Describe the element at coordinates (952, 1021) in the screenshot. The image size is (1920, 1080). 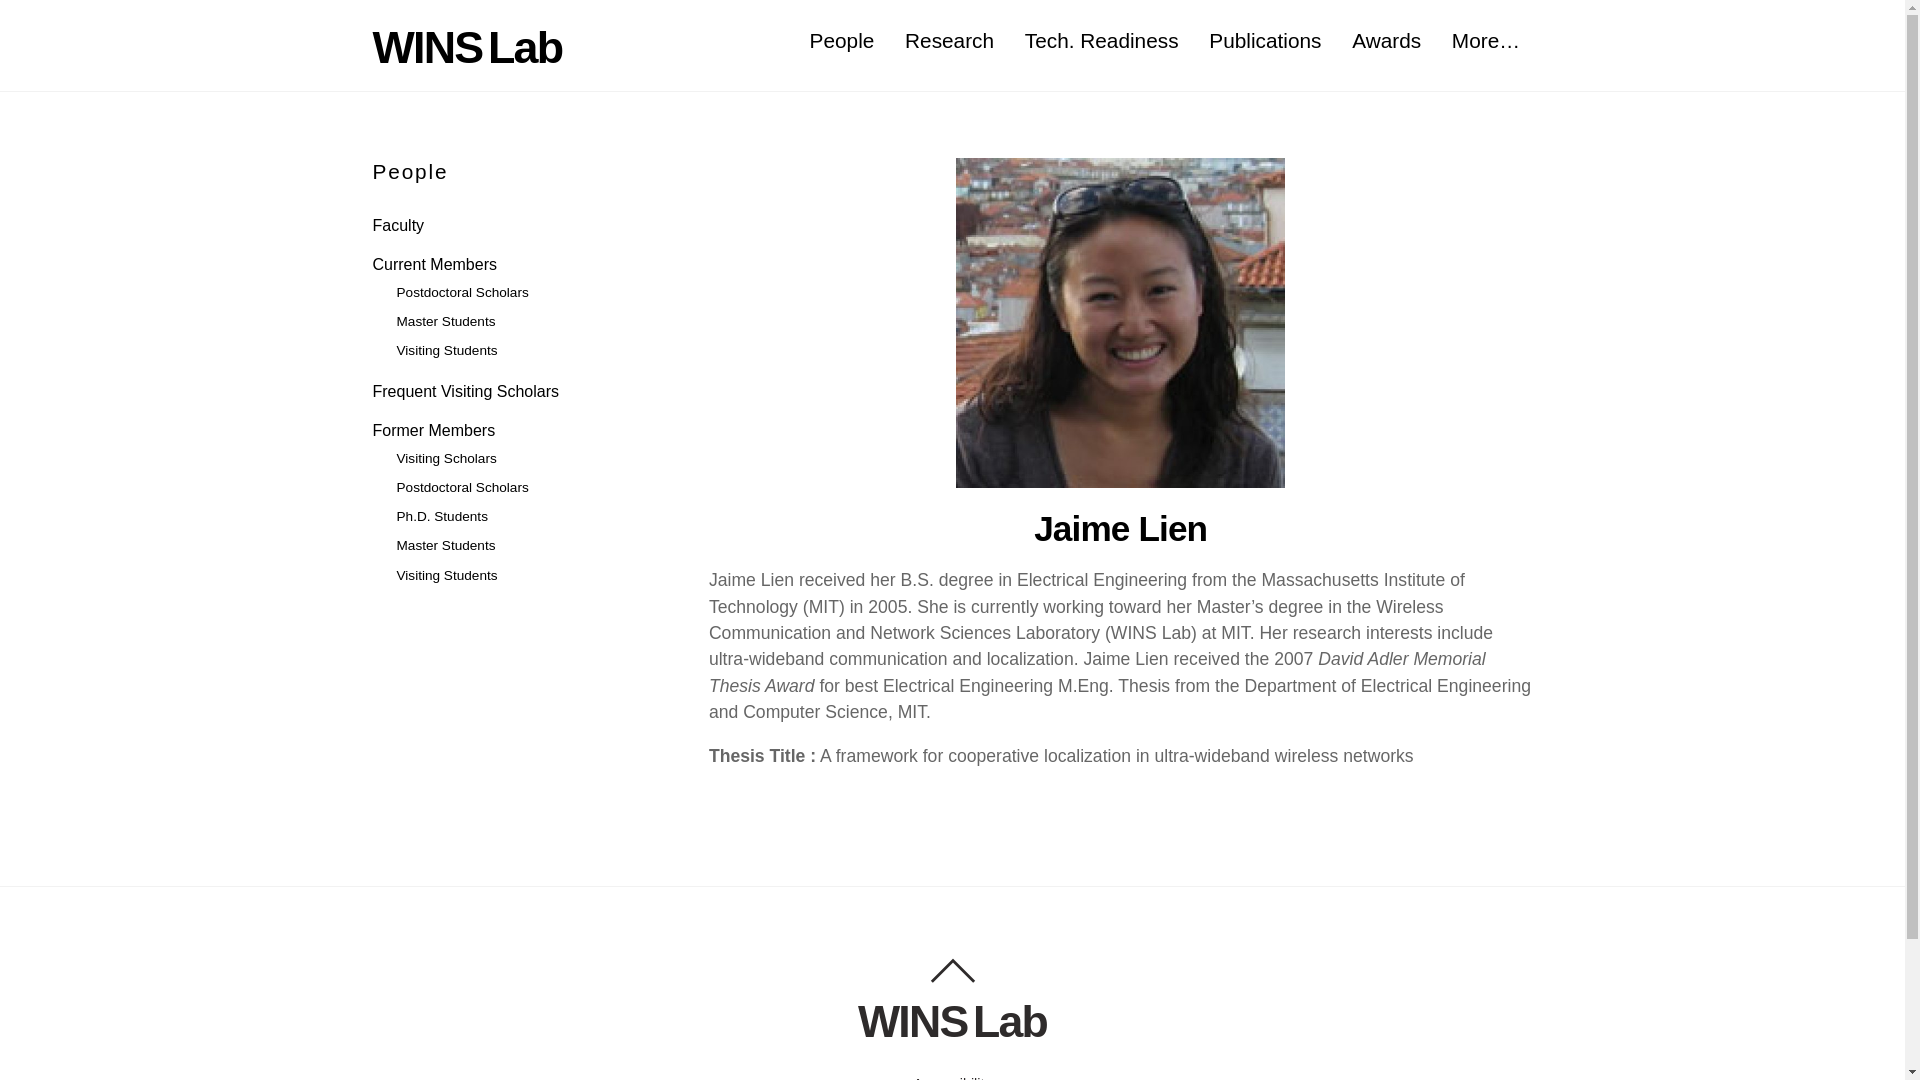
I see `WINS Lab` at that location.